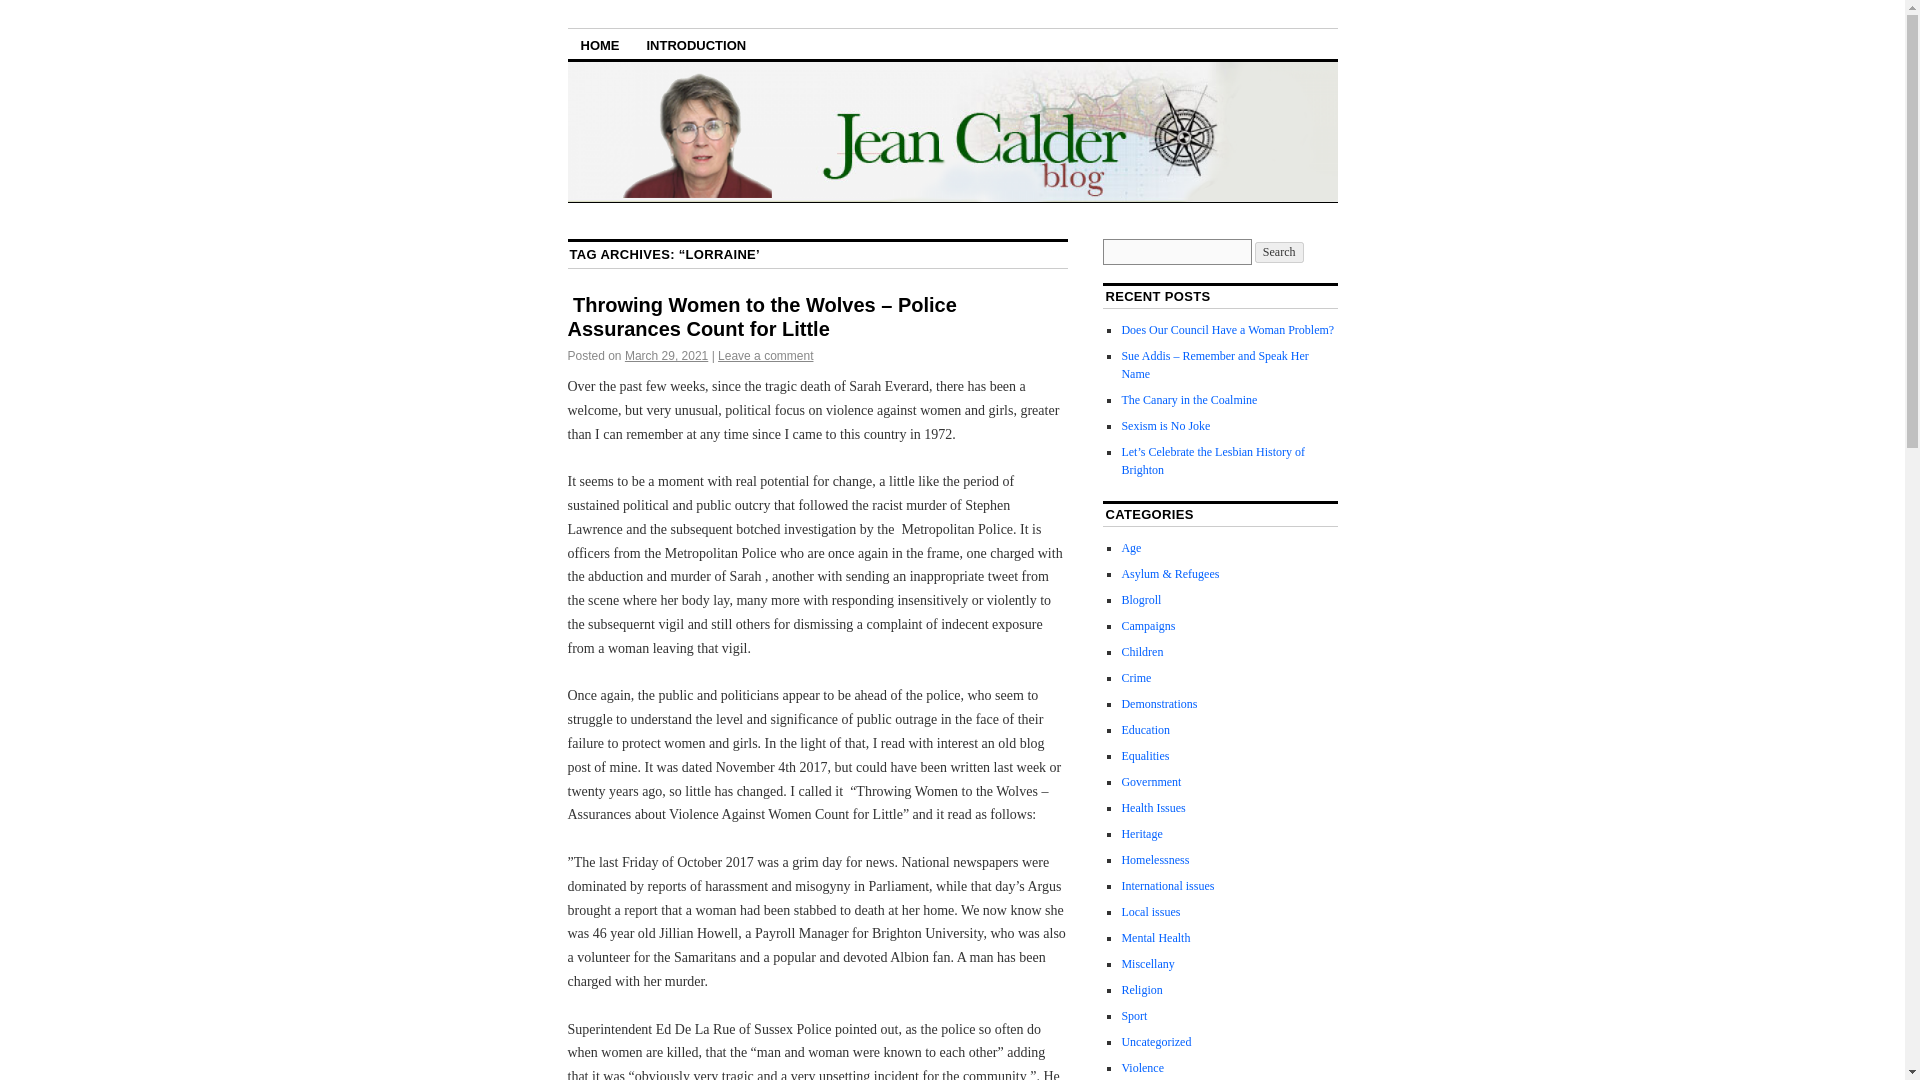 The width and height of the screenshot is (1920, 1080). What do you see at coordinates (1136, 677) in the screenshot?
I see `Crime` at bounding box center [1136, 677].